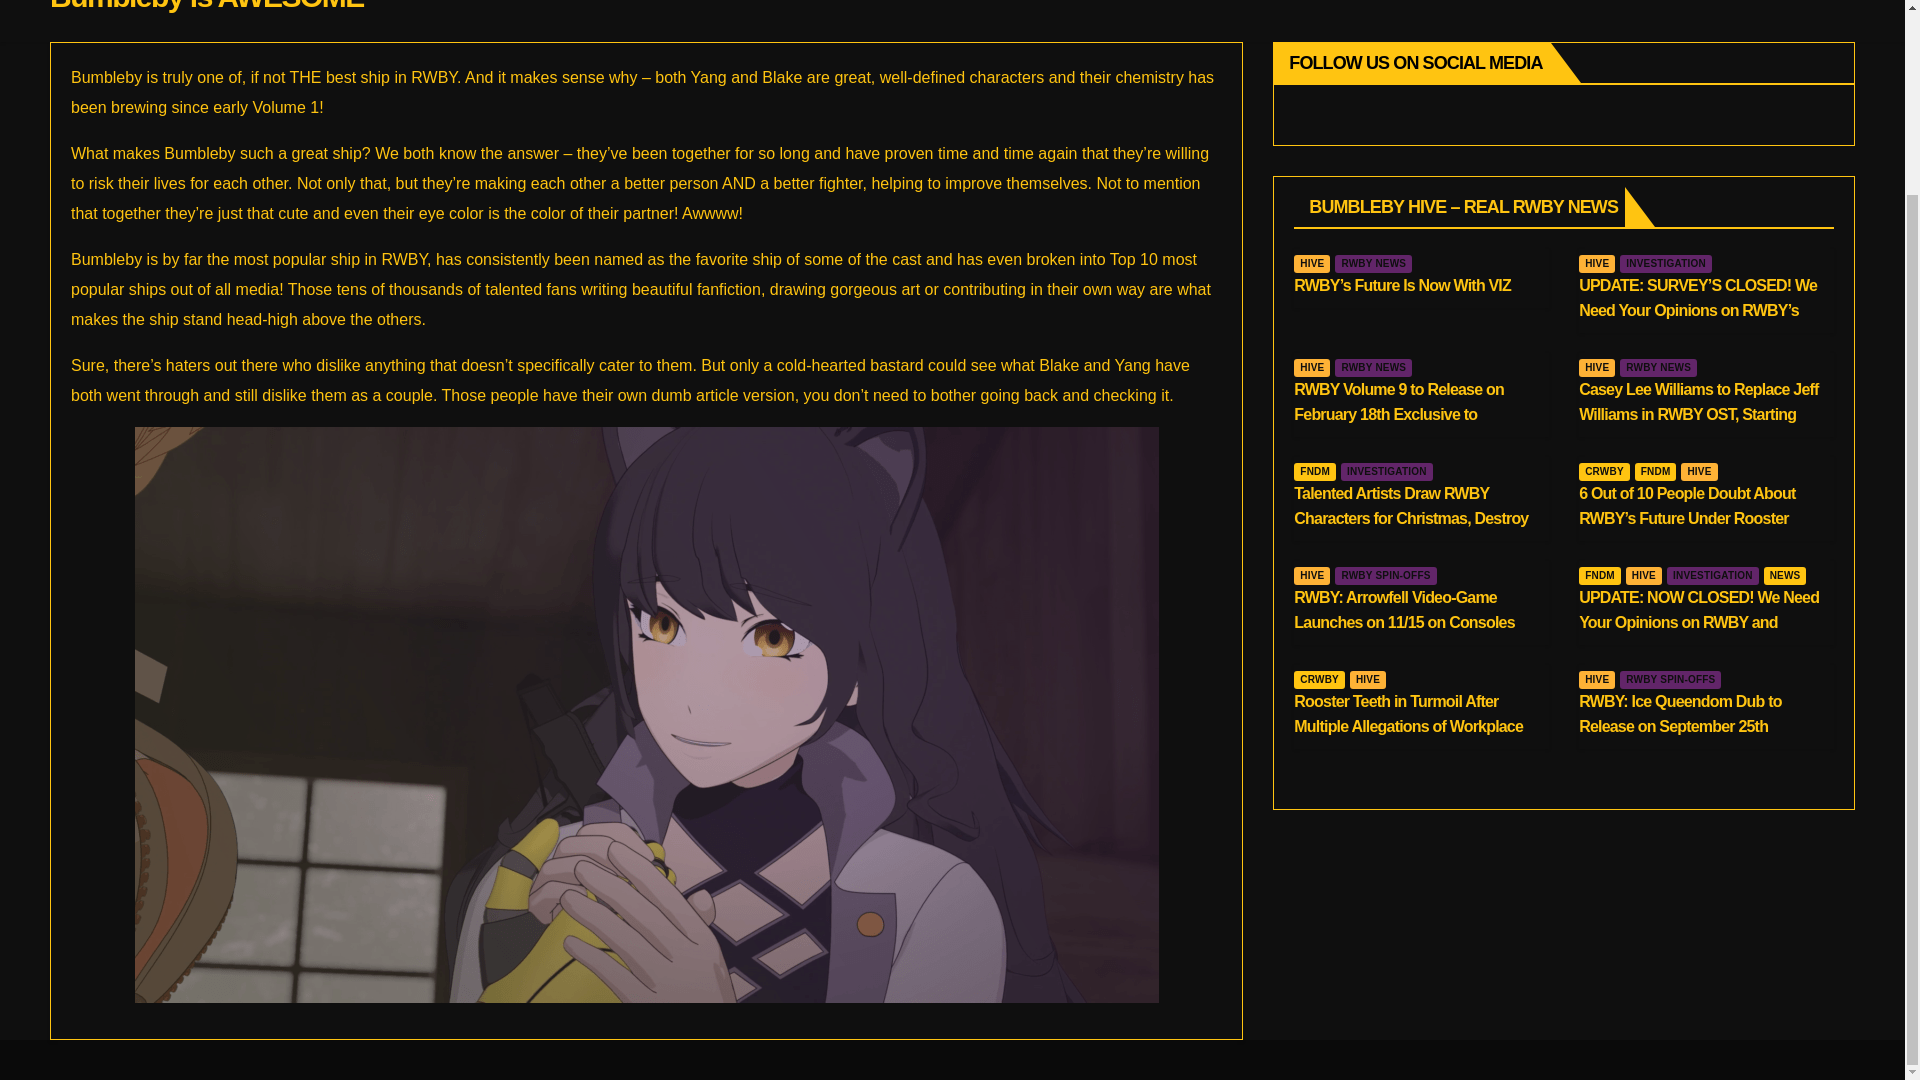 The image size is (1920, 1080). I want to click on RWBY NEWS, so click(1372, 264).